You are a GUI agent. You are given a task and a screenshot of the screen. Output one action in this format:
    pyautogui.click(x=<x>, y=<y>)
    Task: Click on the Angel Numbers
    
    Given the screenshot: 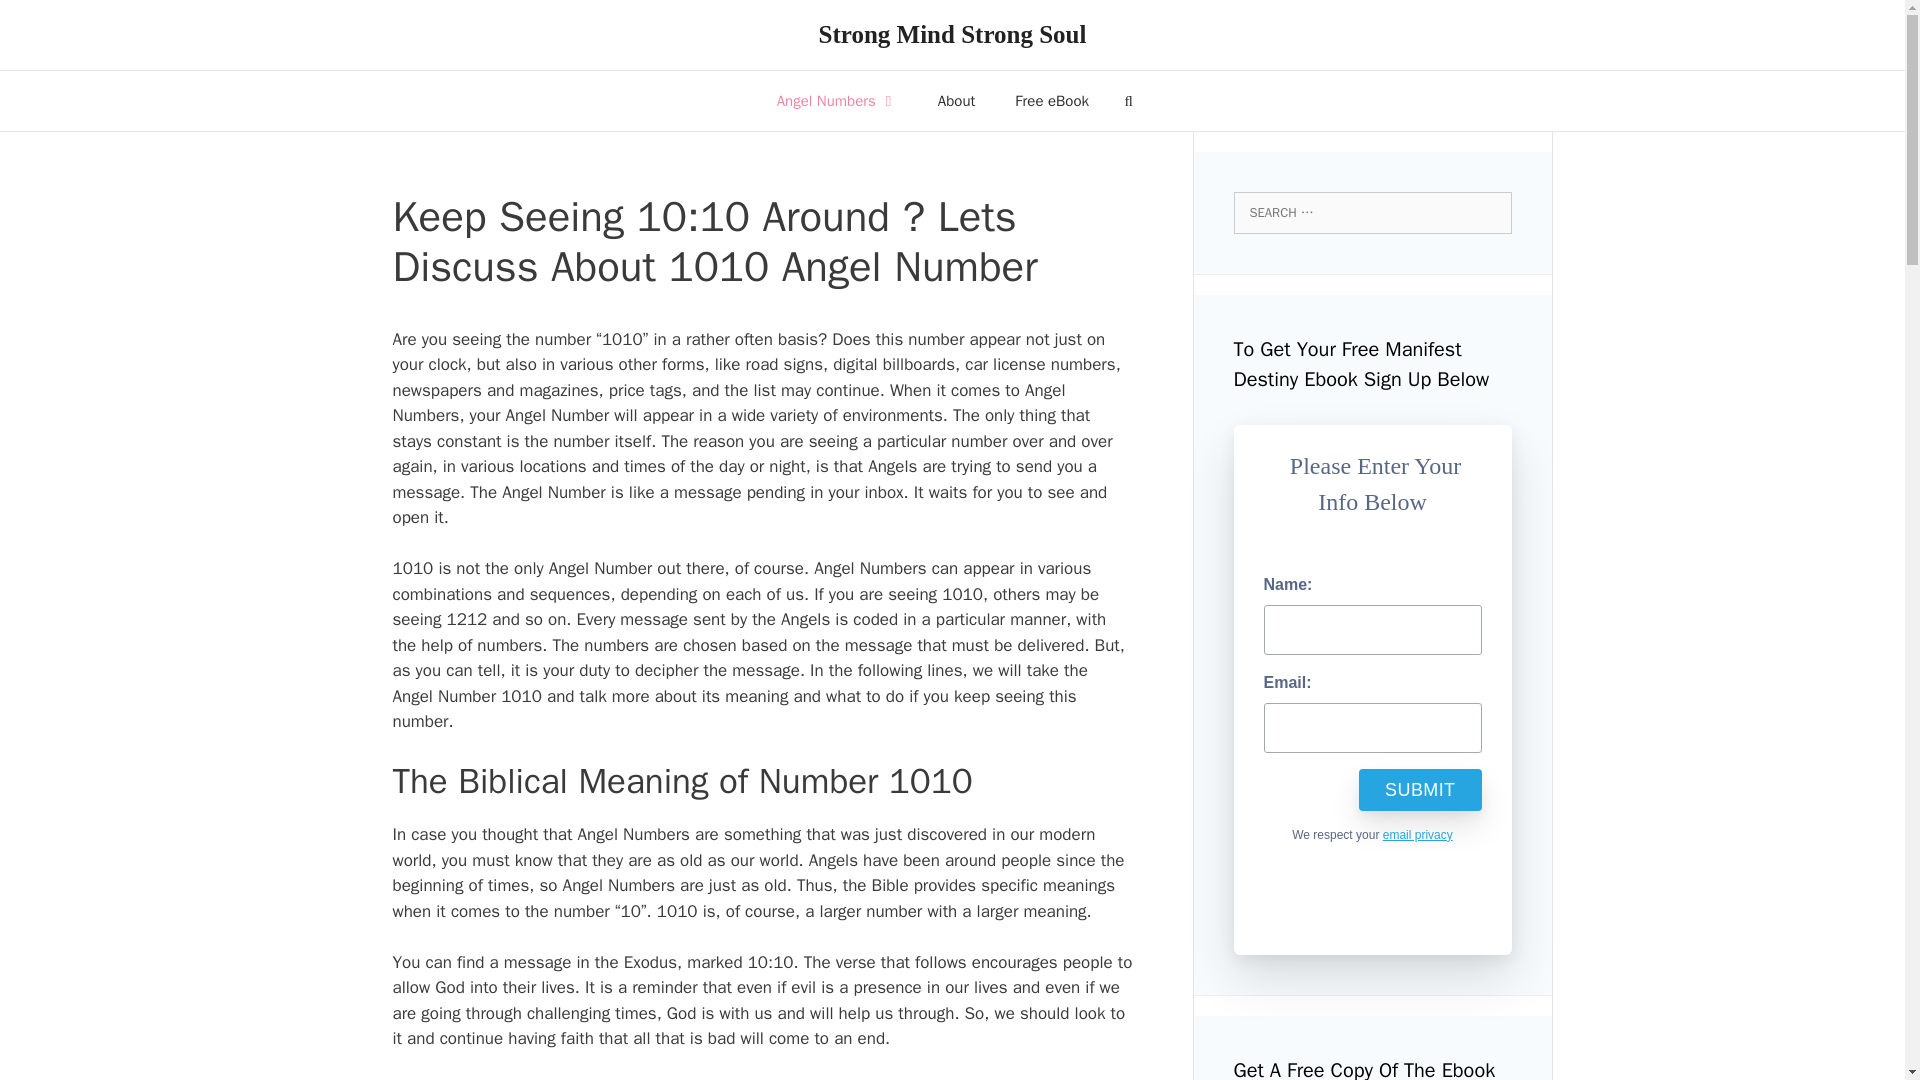 What is the action you would take?
    pyautogui.click(x=836, y=100)
    